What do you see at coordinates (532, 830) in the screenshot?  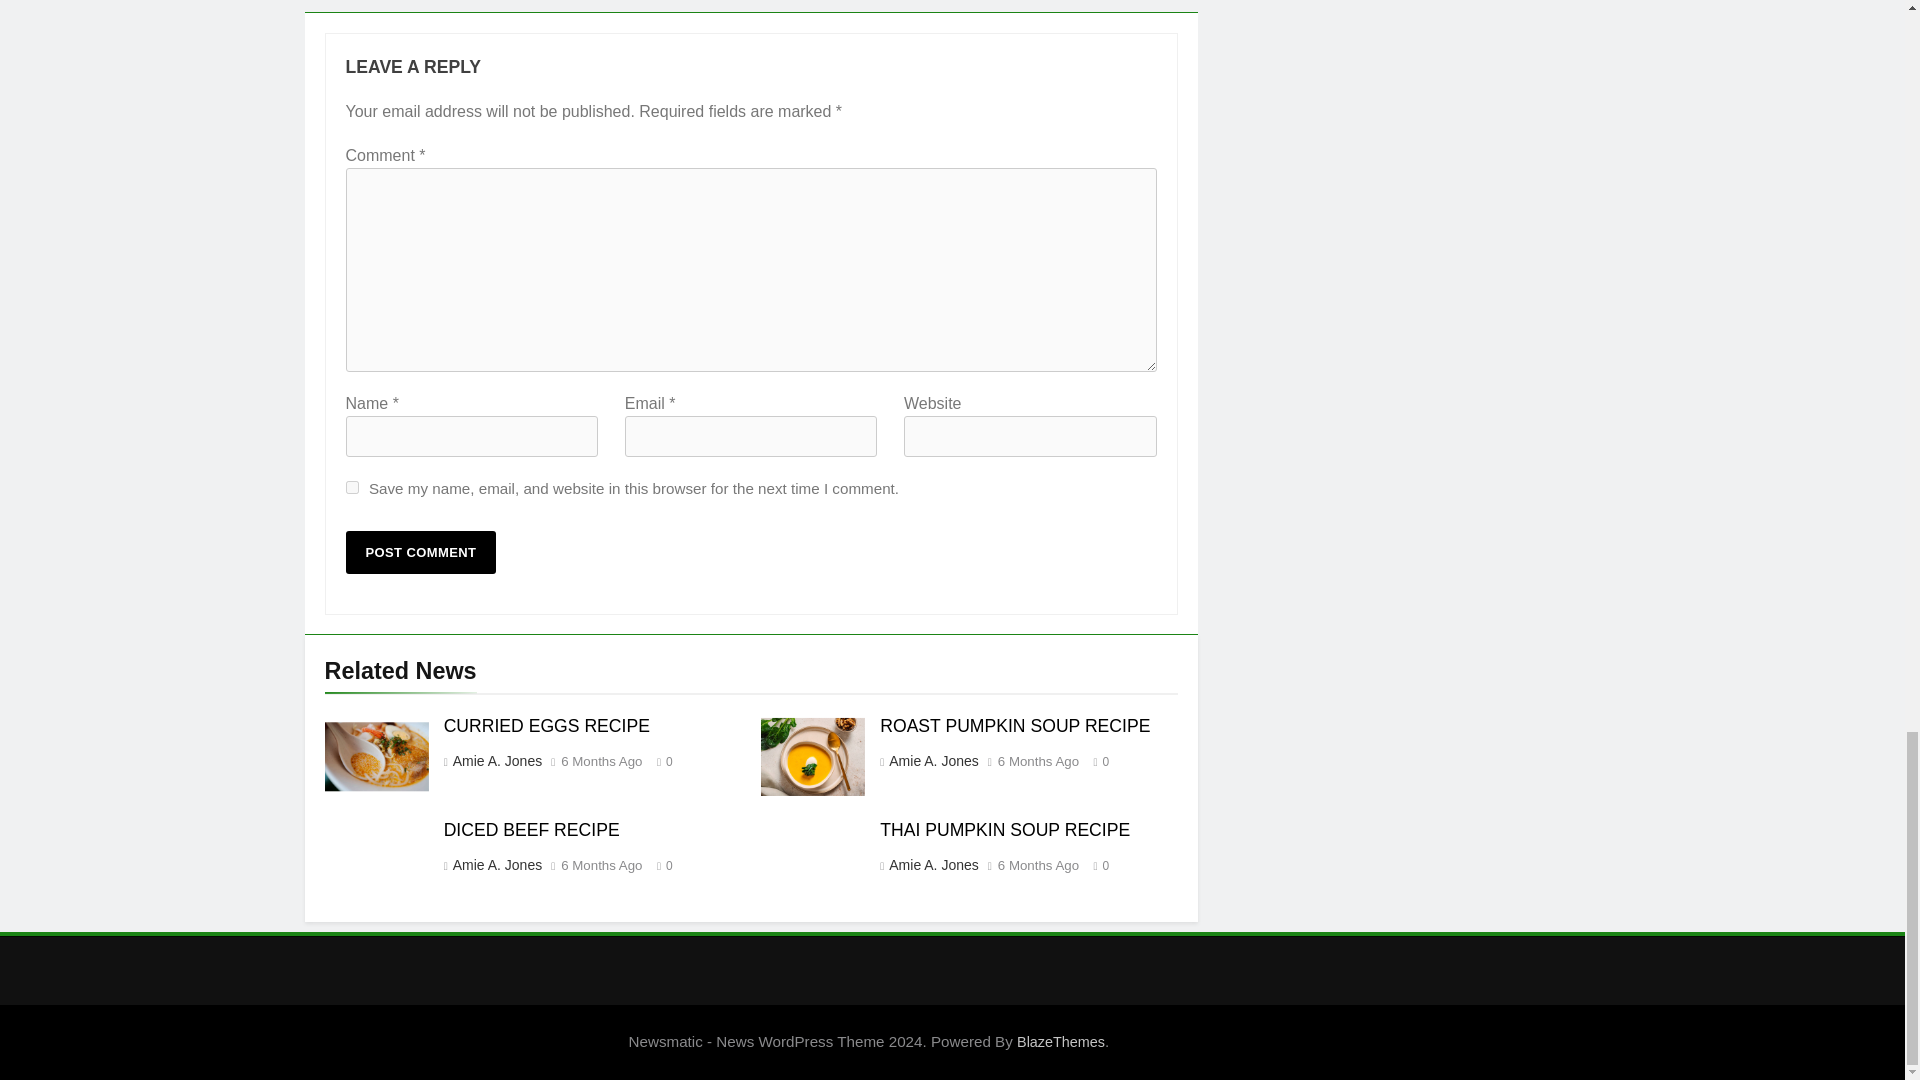 I see `DICED BEEF RECIPE` at bounding box center [532, 830].